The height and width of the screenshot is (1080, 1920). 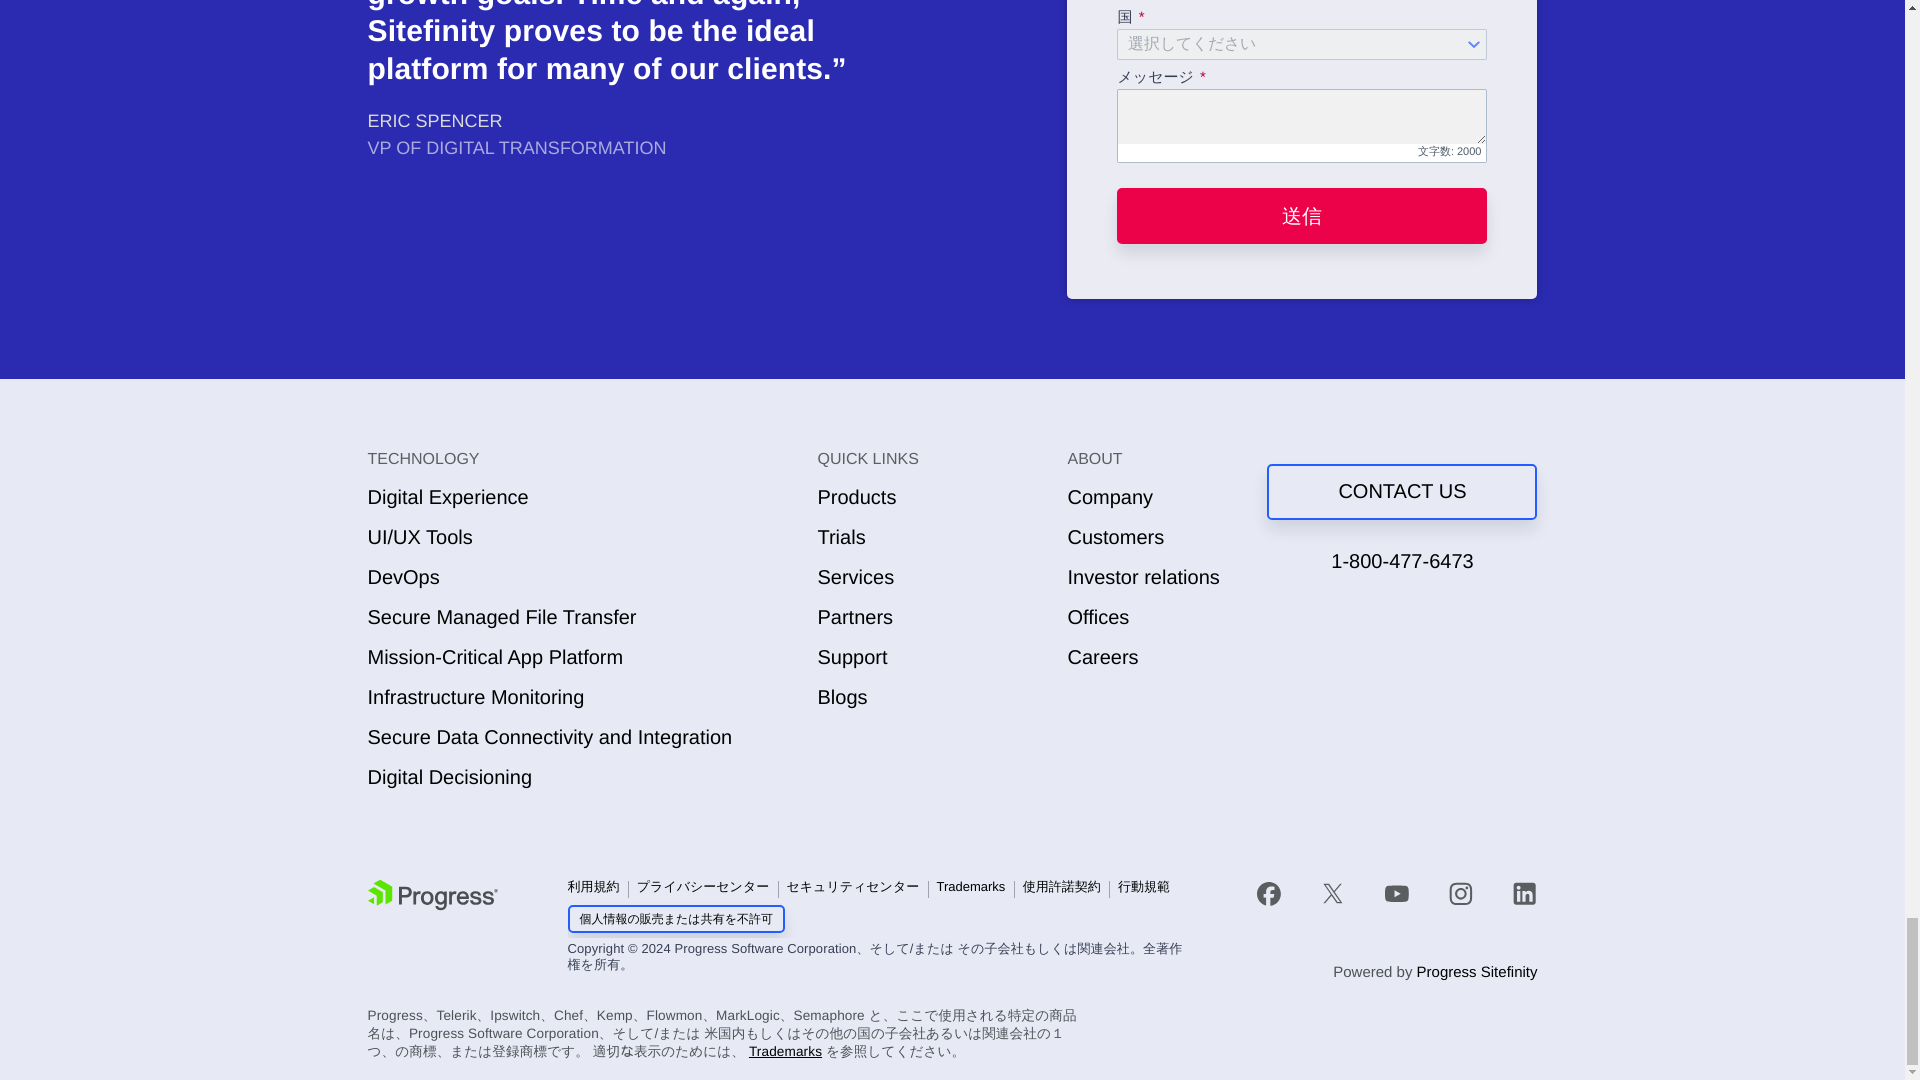 What do you see at coordinates (1524, 894) in the screenshot?
I see `LinkedIn` at bounding box center [1524, 894].